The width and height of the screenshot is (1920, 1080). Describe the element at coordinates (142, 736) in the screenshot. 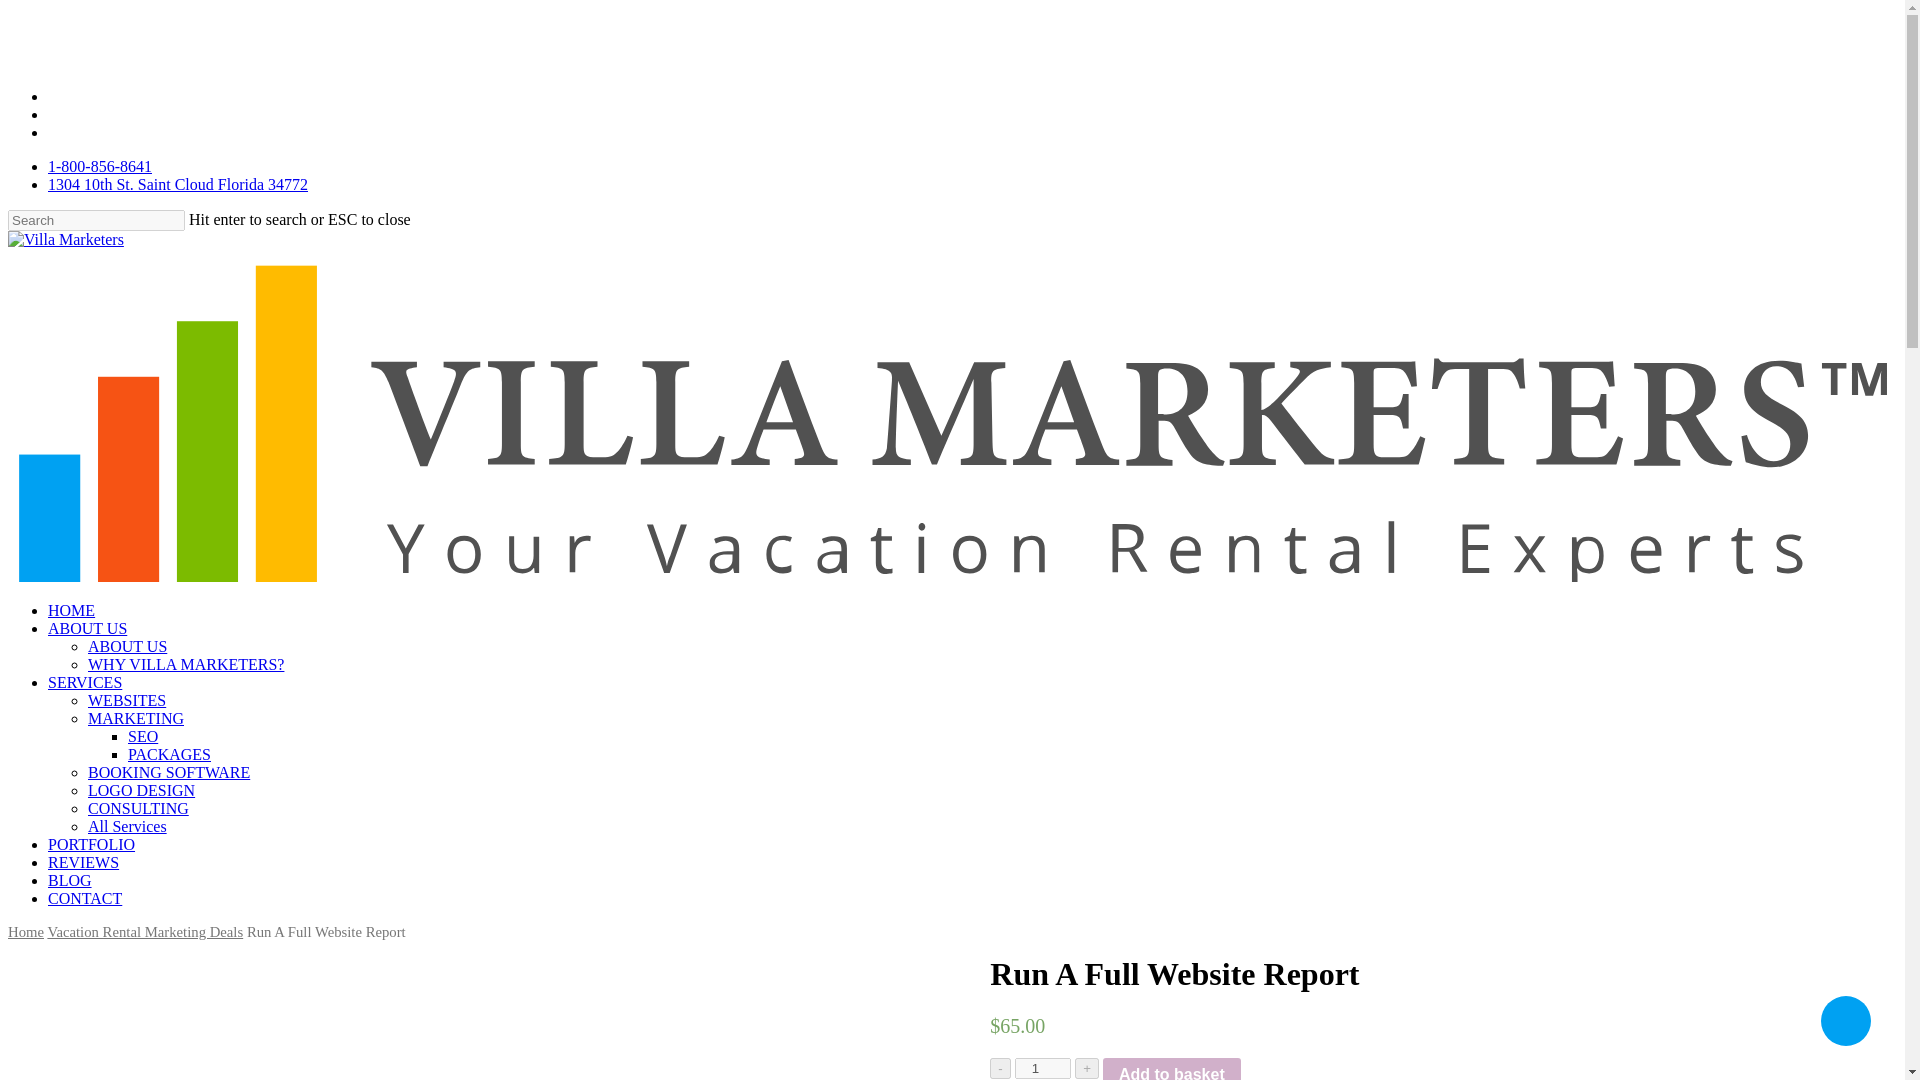

I see `SEO` at that location.